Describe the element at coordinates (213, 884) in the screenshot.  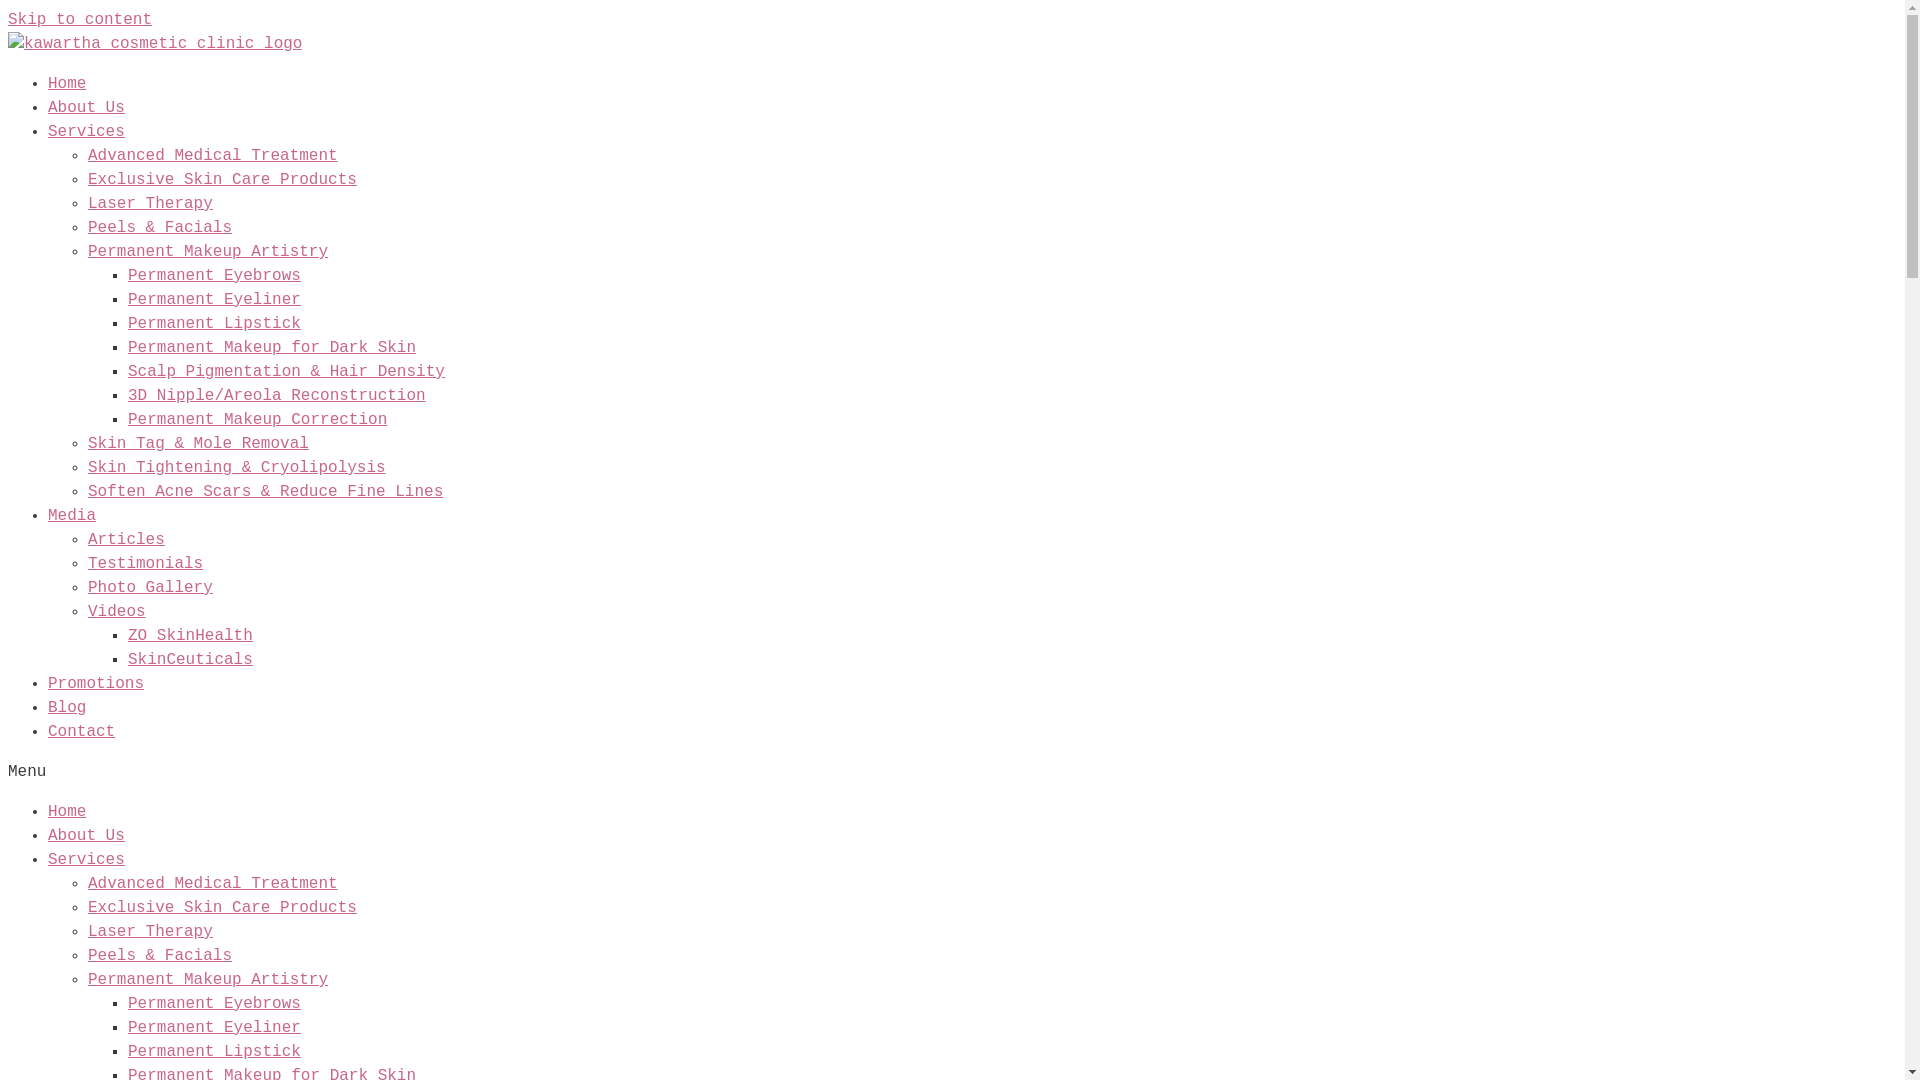
I see `Advanced Medical Treatment` at that location.